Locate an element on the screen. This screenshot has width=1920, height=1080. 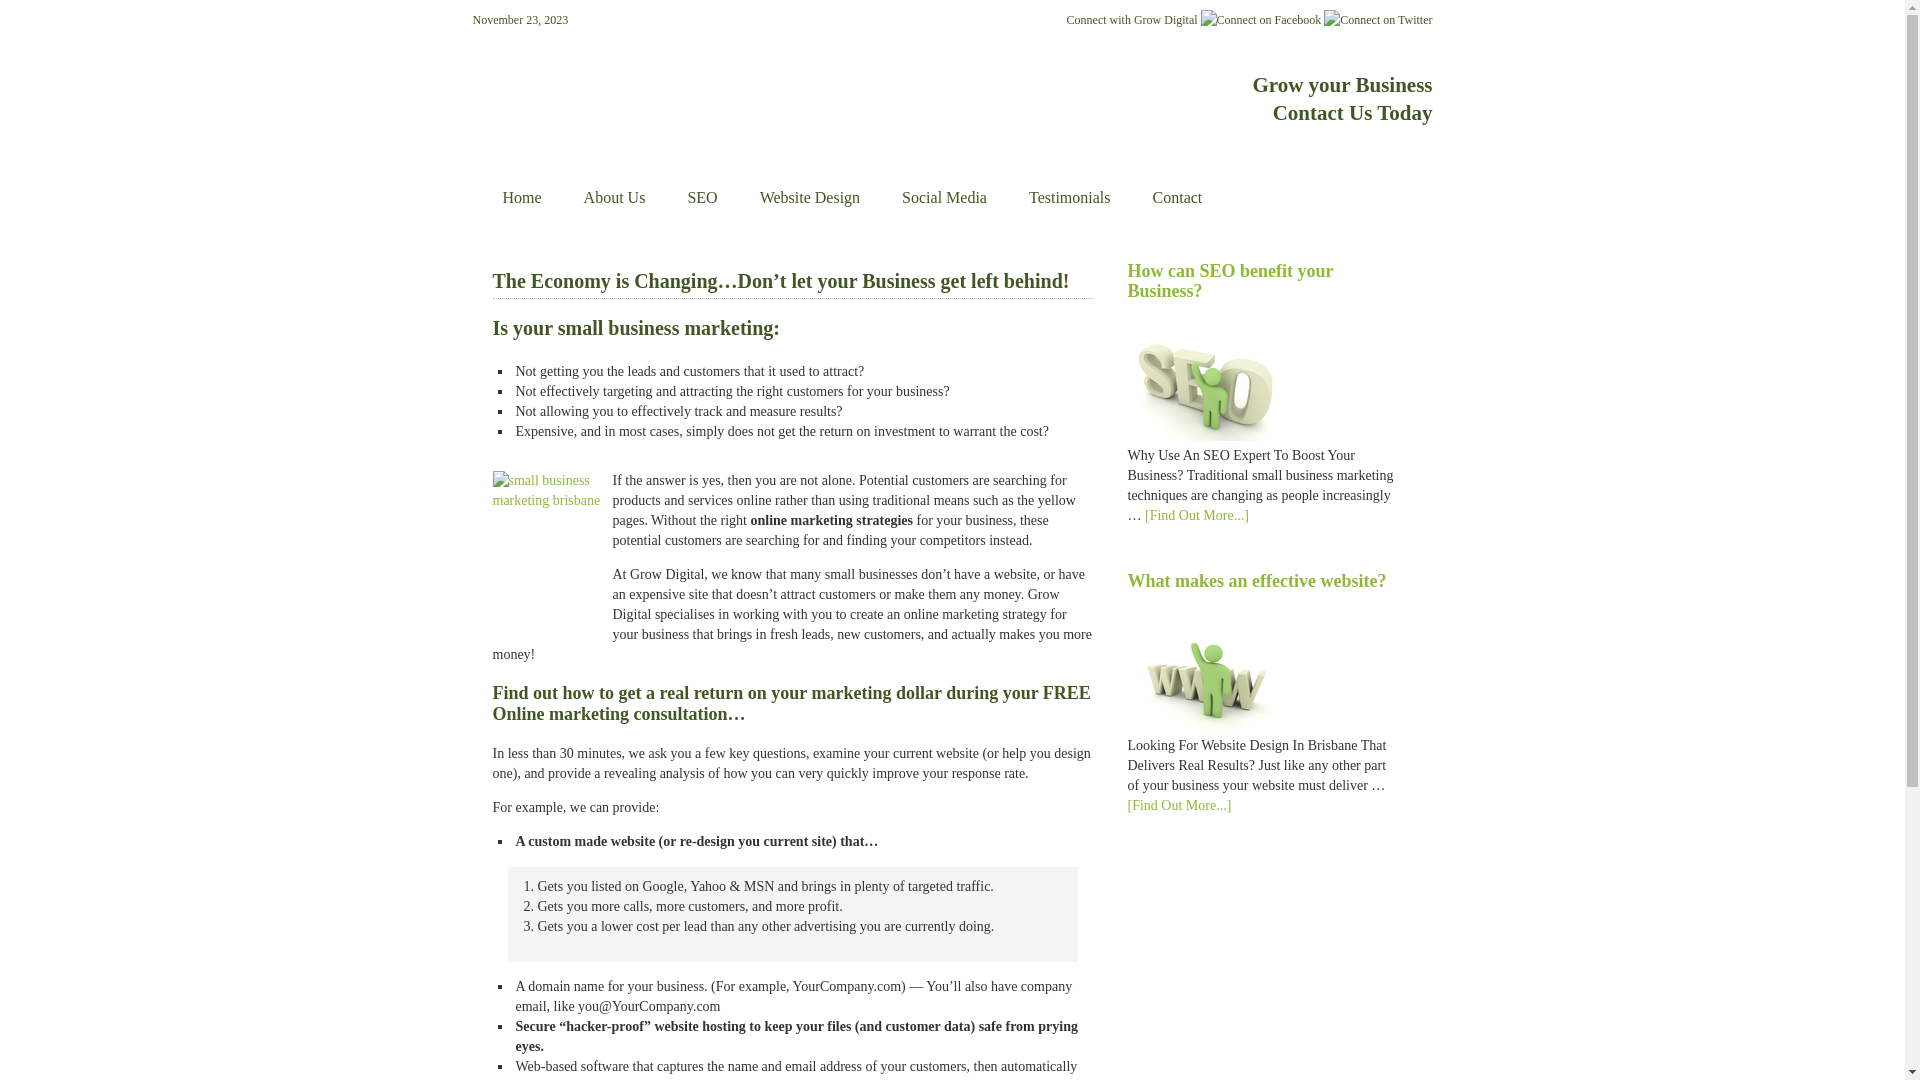
SEO is located at coordinates (703, 198).